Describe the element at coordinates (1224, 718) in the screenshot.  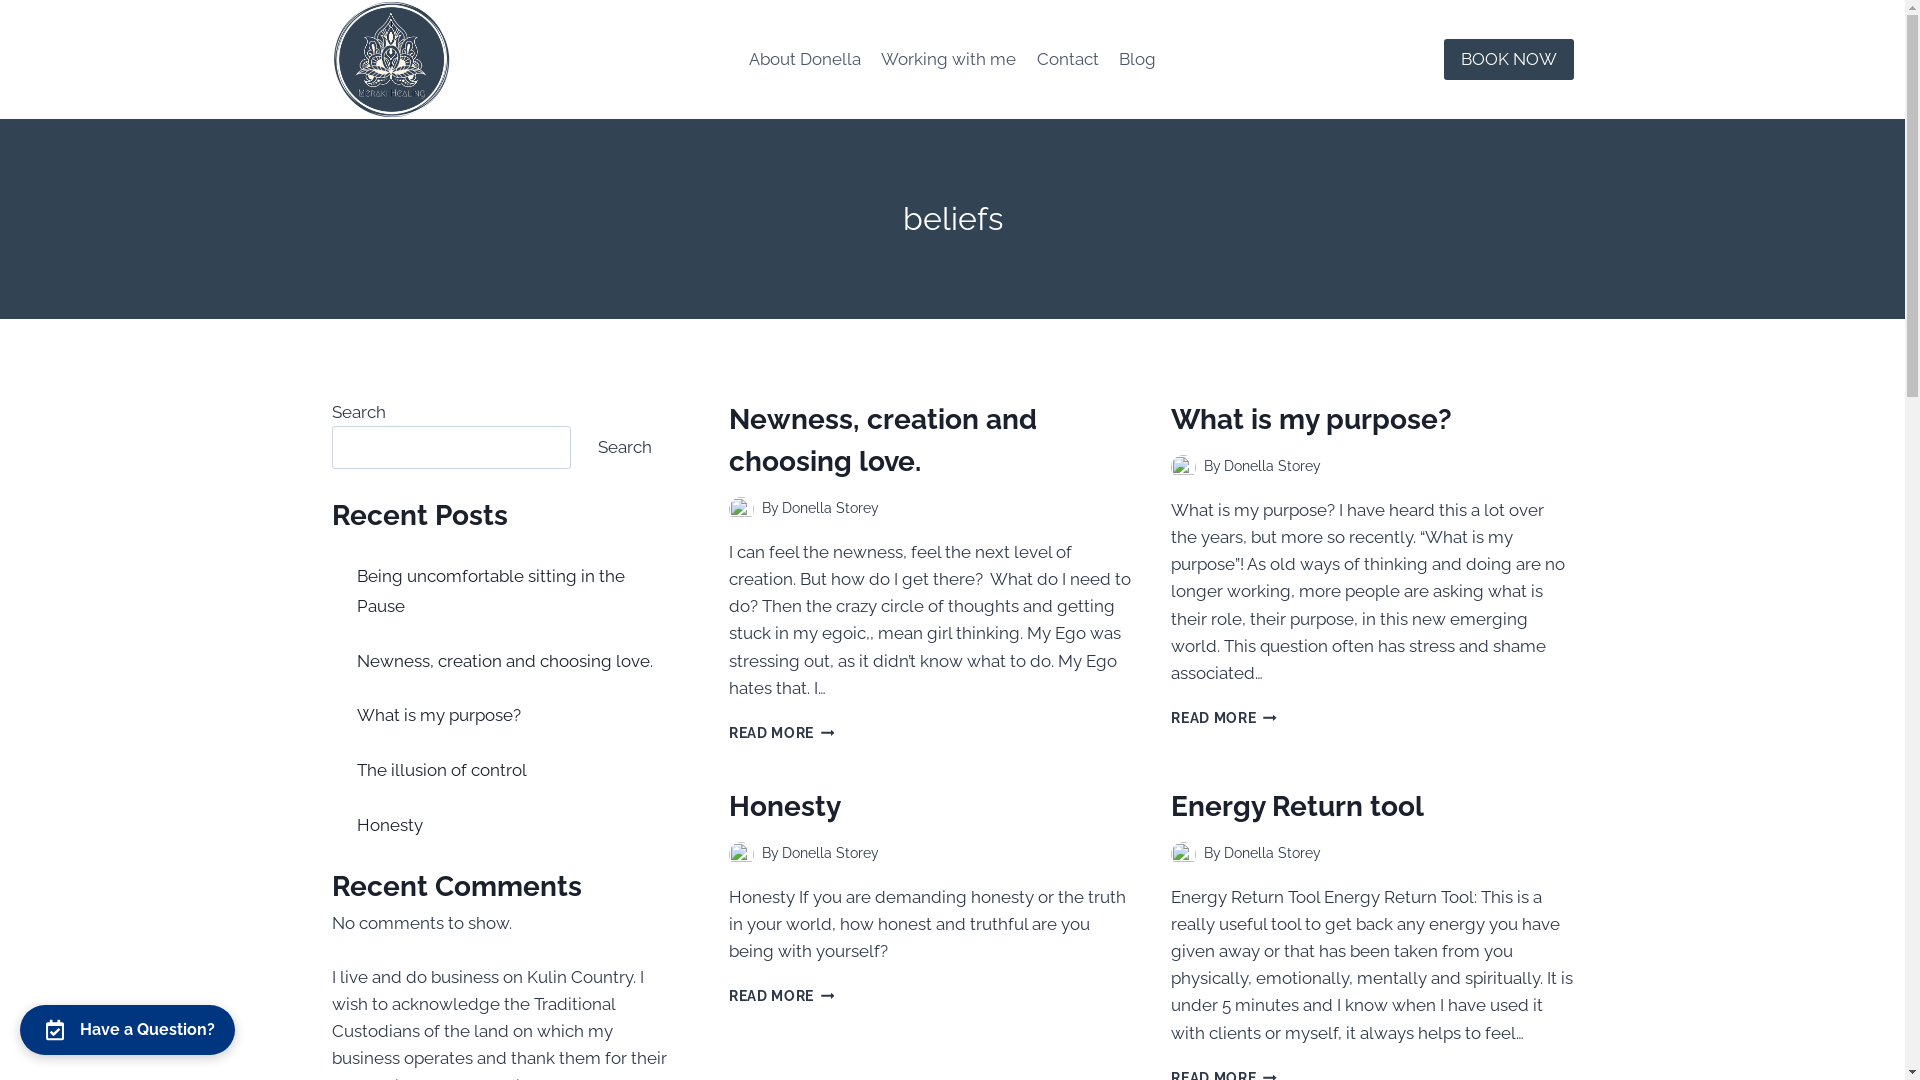
I see `READ MORE
WHAT IS MY PURPOSE?` at that location.